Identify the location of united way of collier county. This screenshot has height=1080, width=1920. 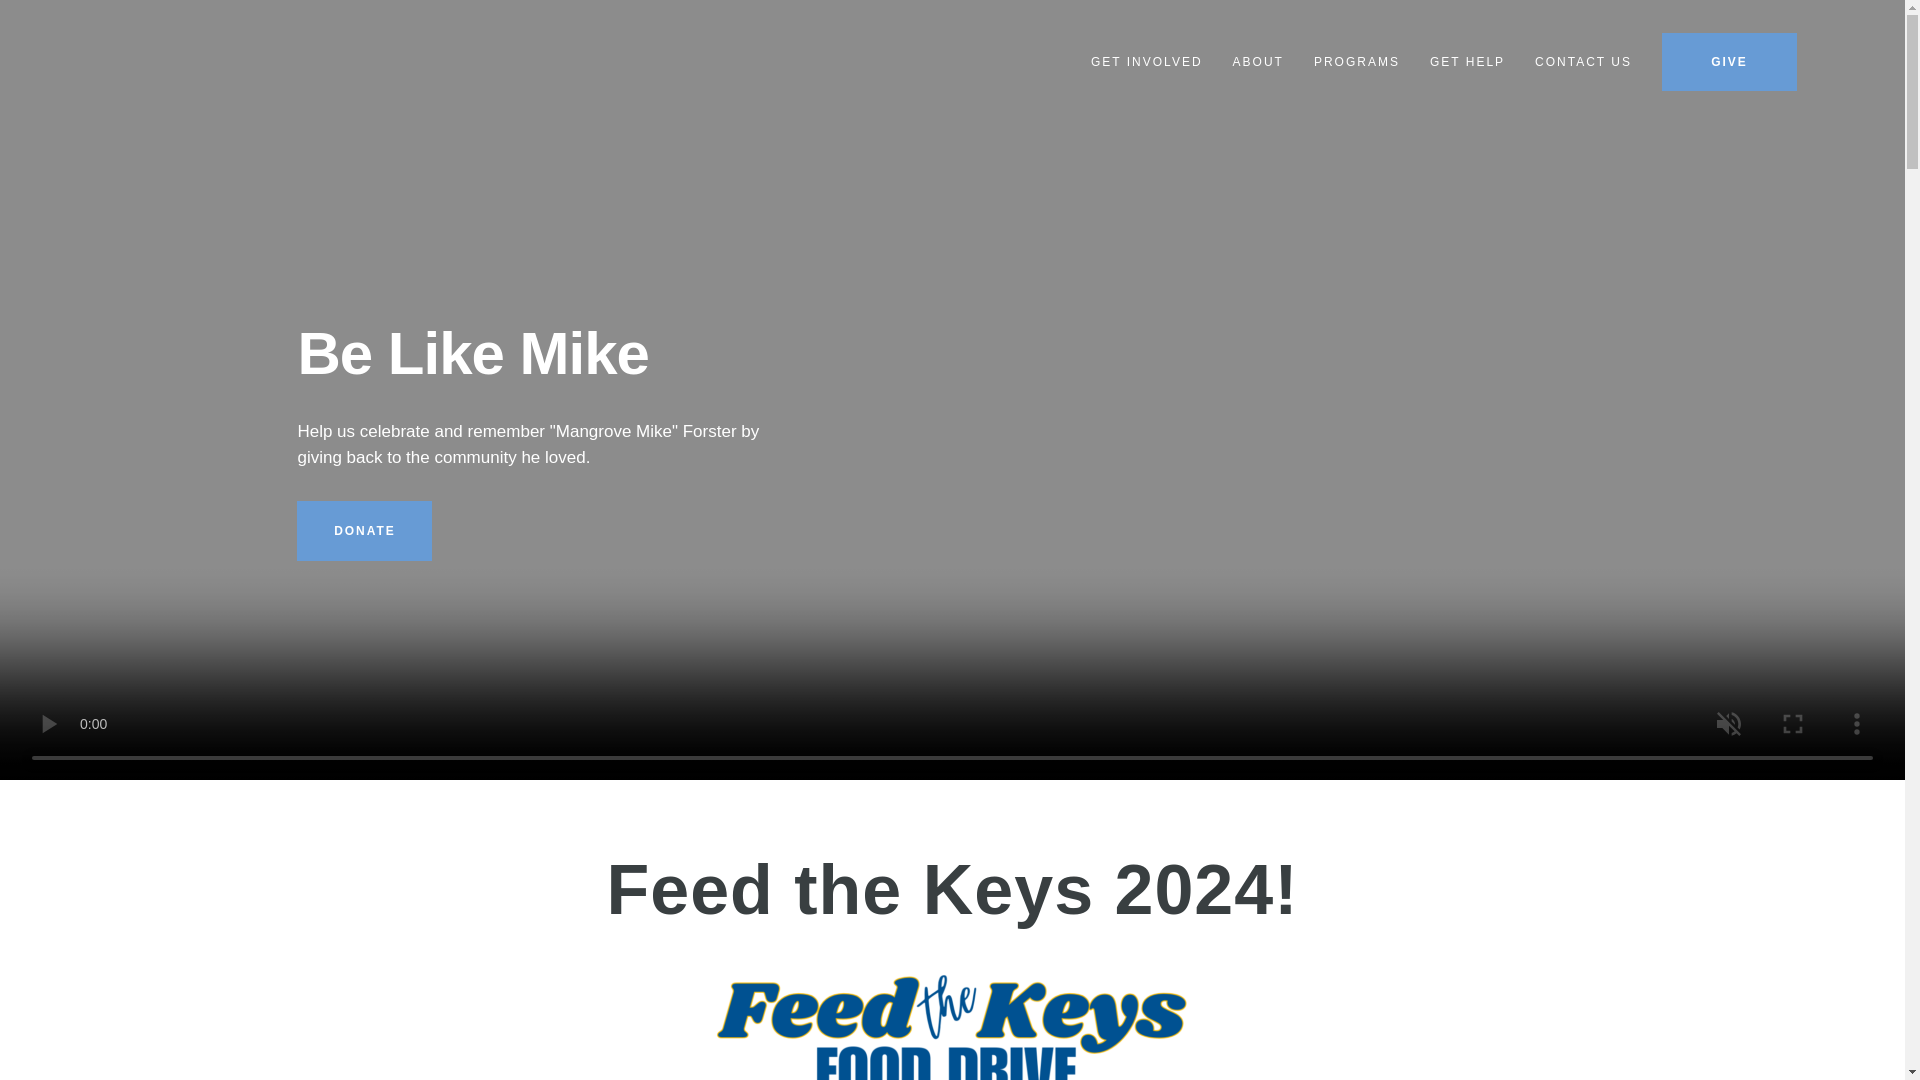
(87, 73).